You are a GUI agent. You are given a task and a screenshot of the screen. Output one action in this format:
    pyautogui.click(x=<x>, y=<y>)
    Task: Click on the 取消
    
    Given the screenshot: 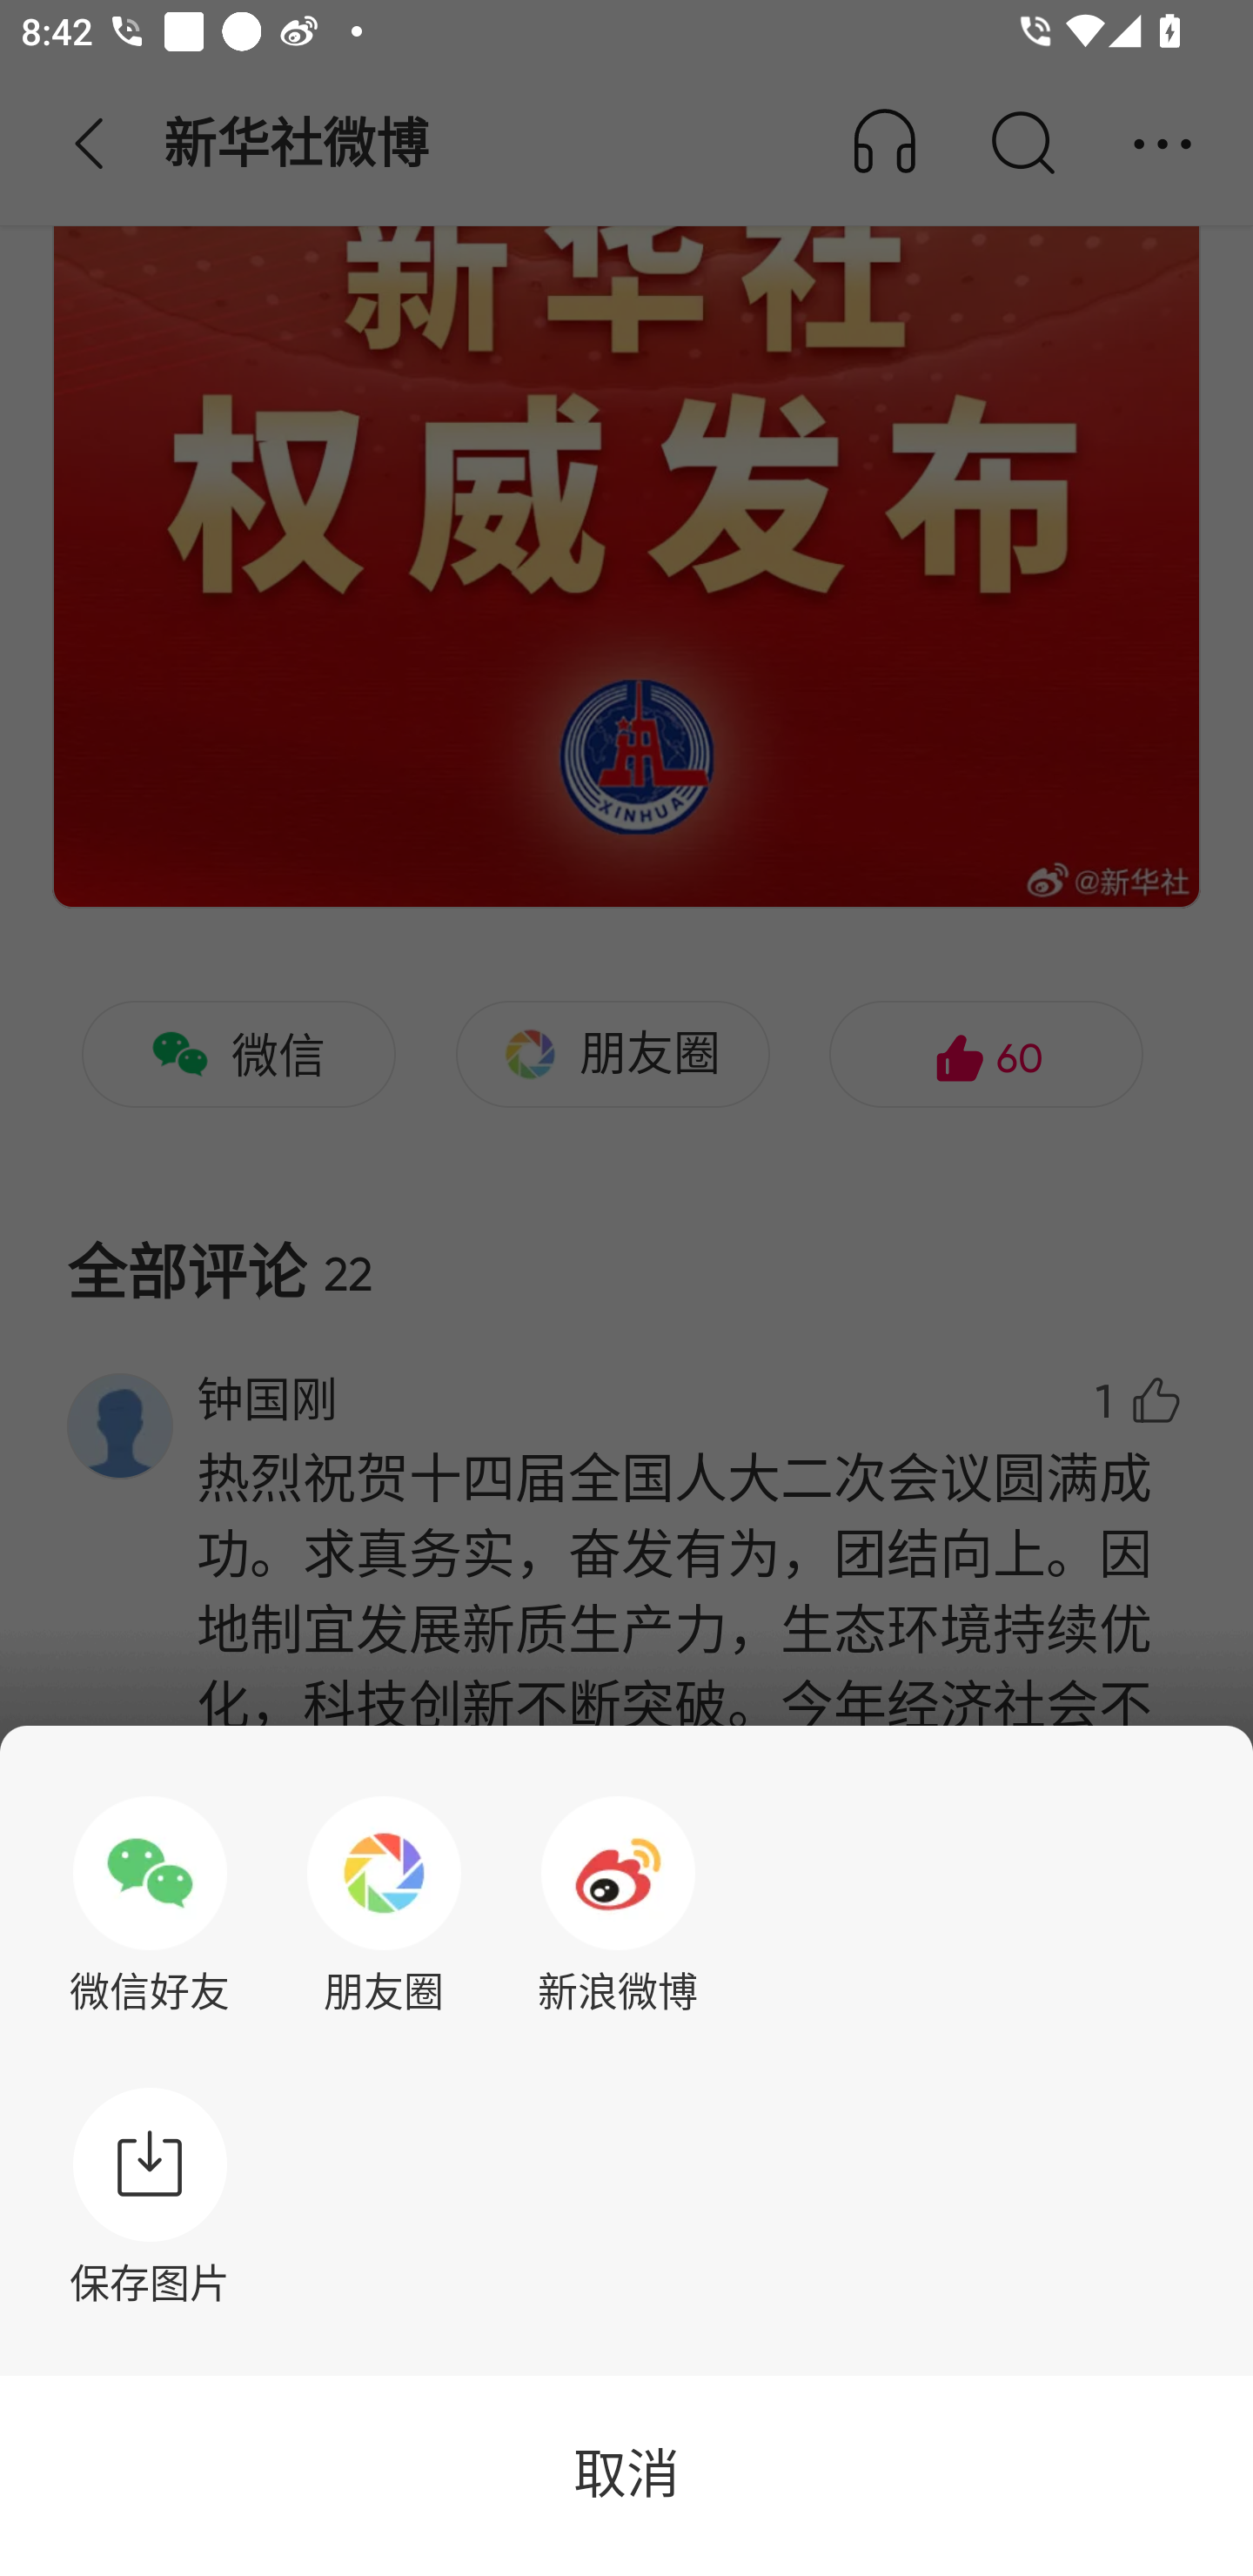 What is the action you would take?
    pyautogui.click(x=626, y=2475)
    